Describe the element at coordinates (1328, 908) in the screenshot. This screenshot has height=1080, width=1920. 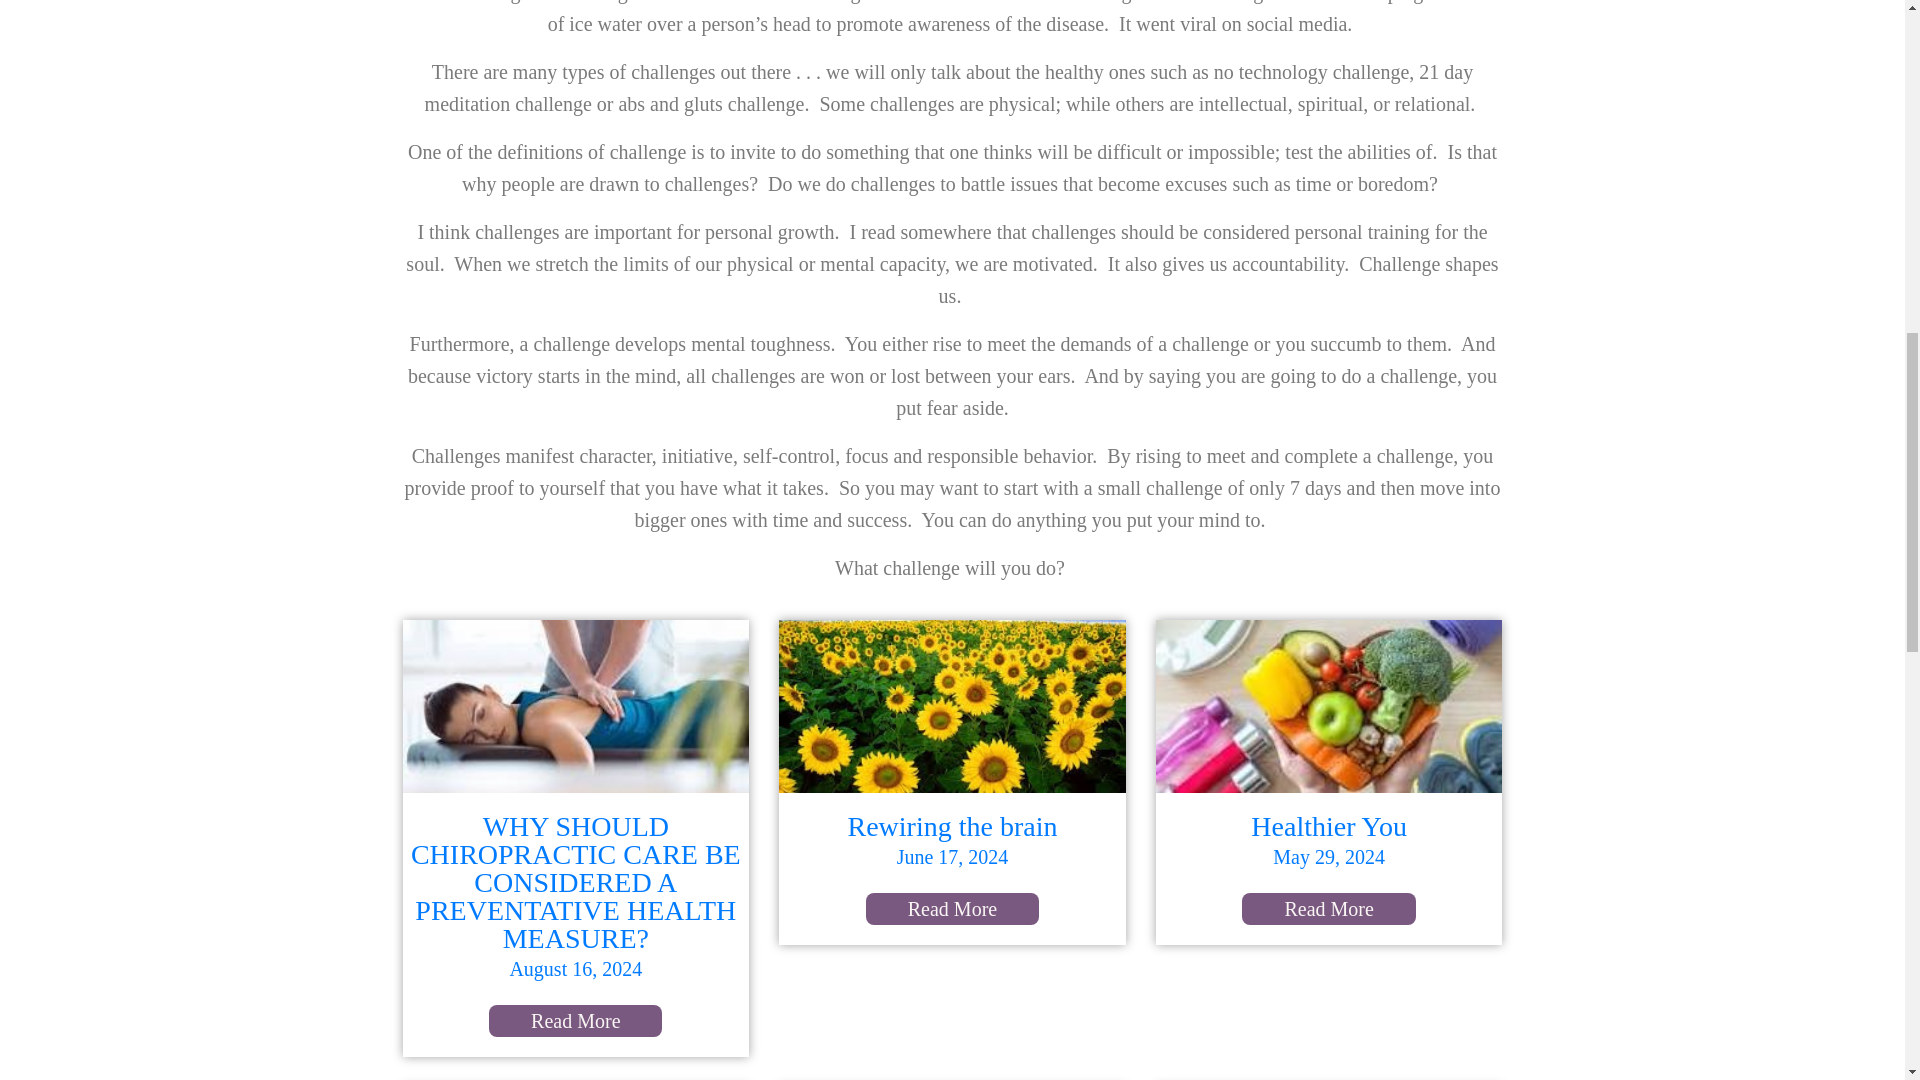
I see `Read More` at that location.